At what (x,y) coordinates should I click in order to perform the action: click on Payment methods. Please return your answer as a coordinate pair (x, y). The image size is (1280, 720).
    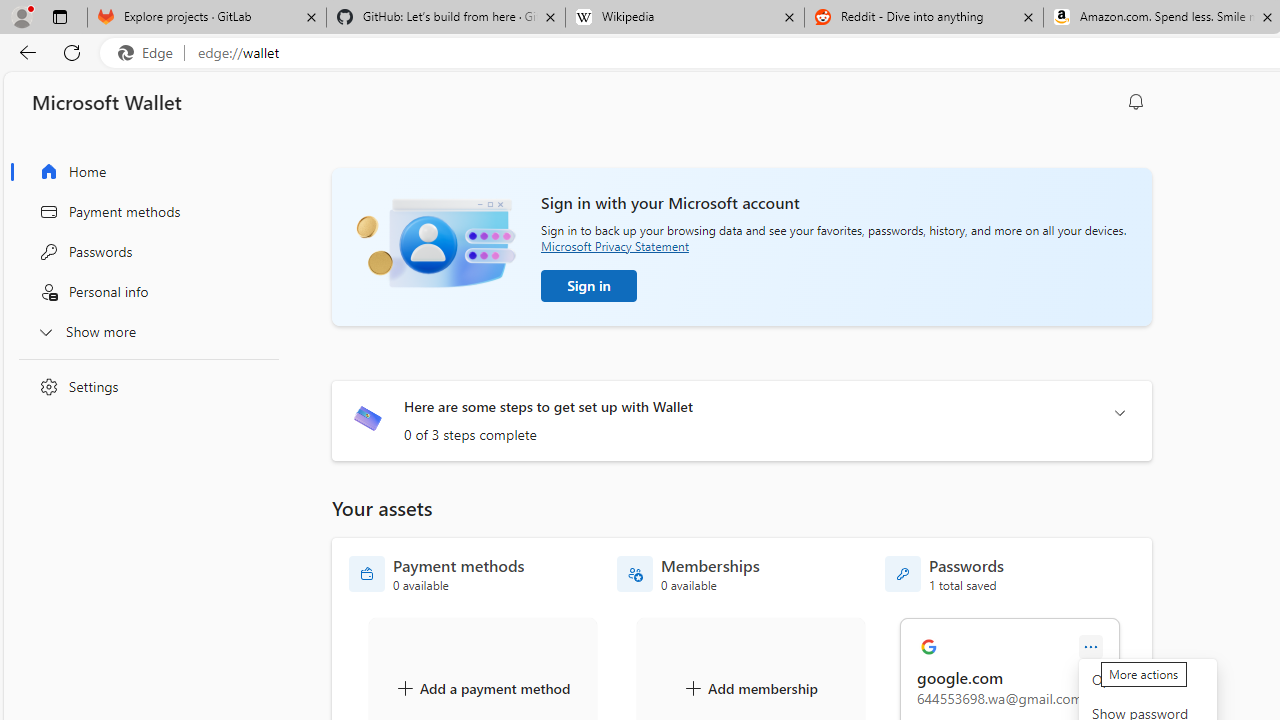
    Looking at the image, I should click on (144, 211).